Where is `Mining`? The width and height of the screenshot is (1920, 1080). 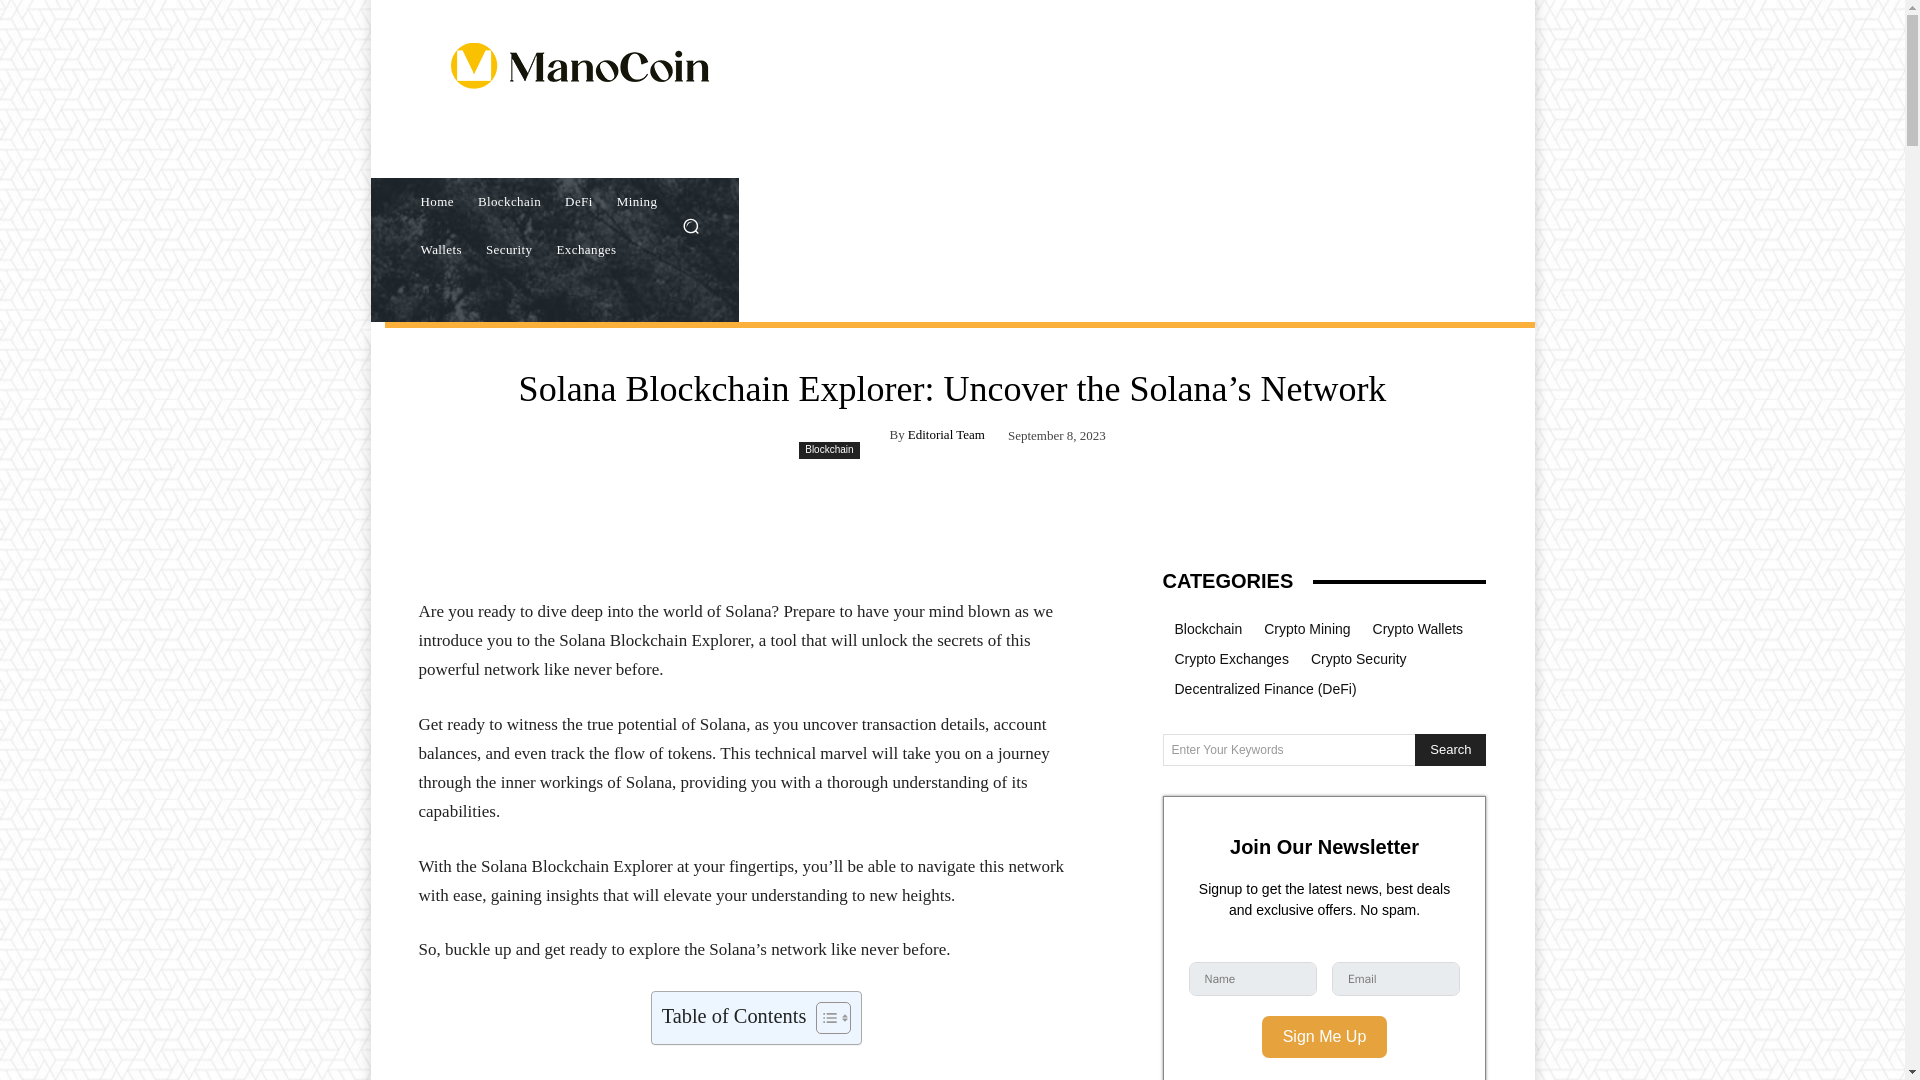 Mining is located at coordinates (637, 202).